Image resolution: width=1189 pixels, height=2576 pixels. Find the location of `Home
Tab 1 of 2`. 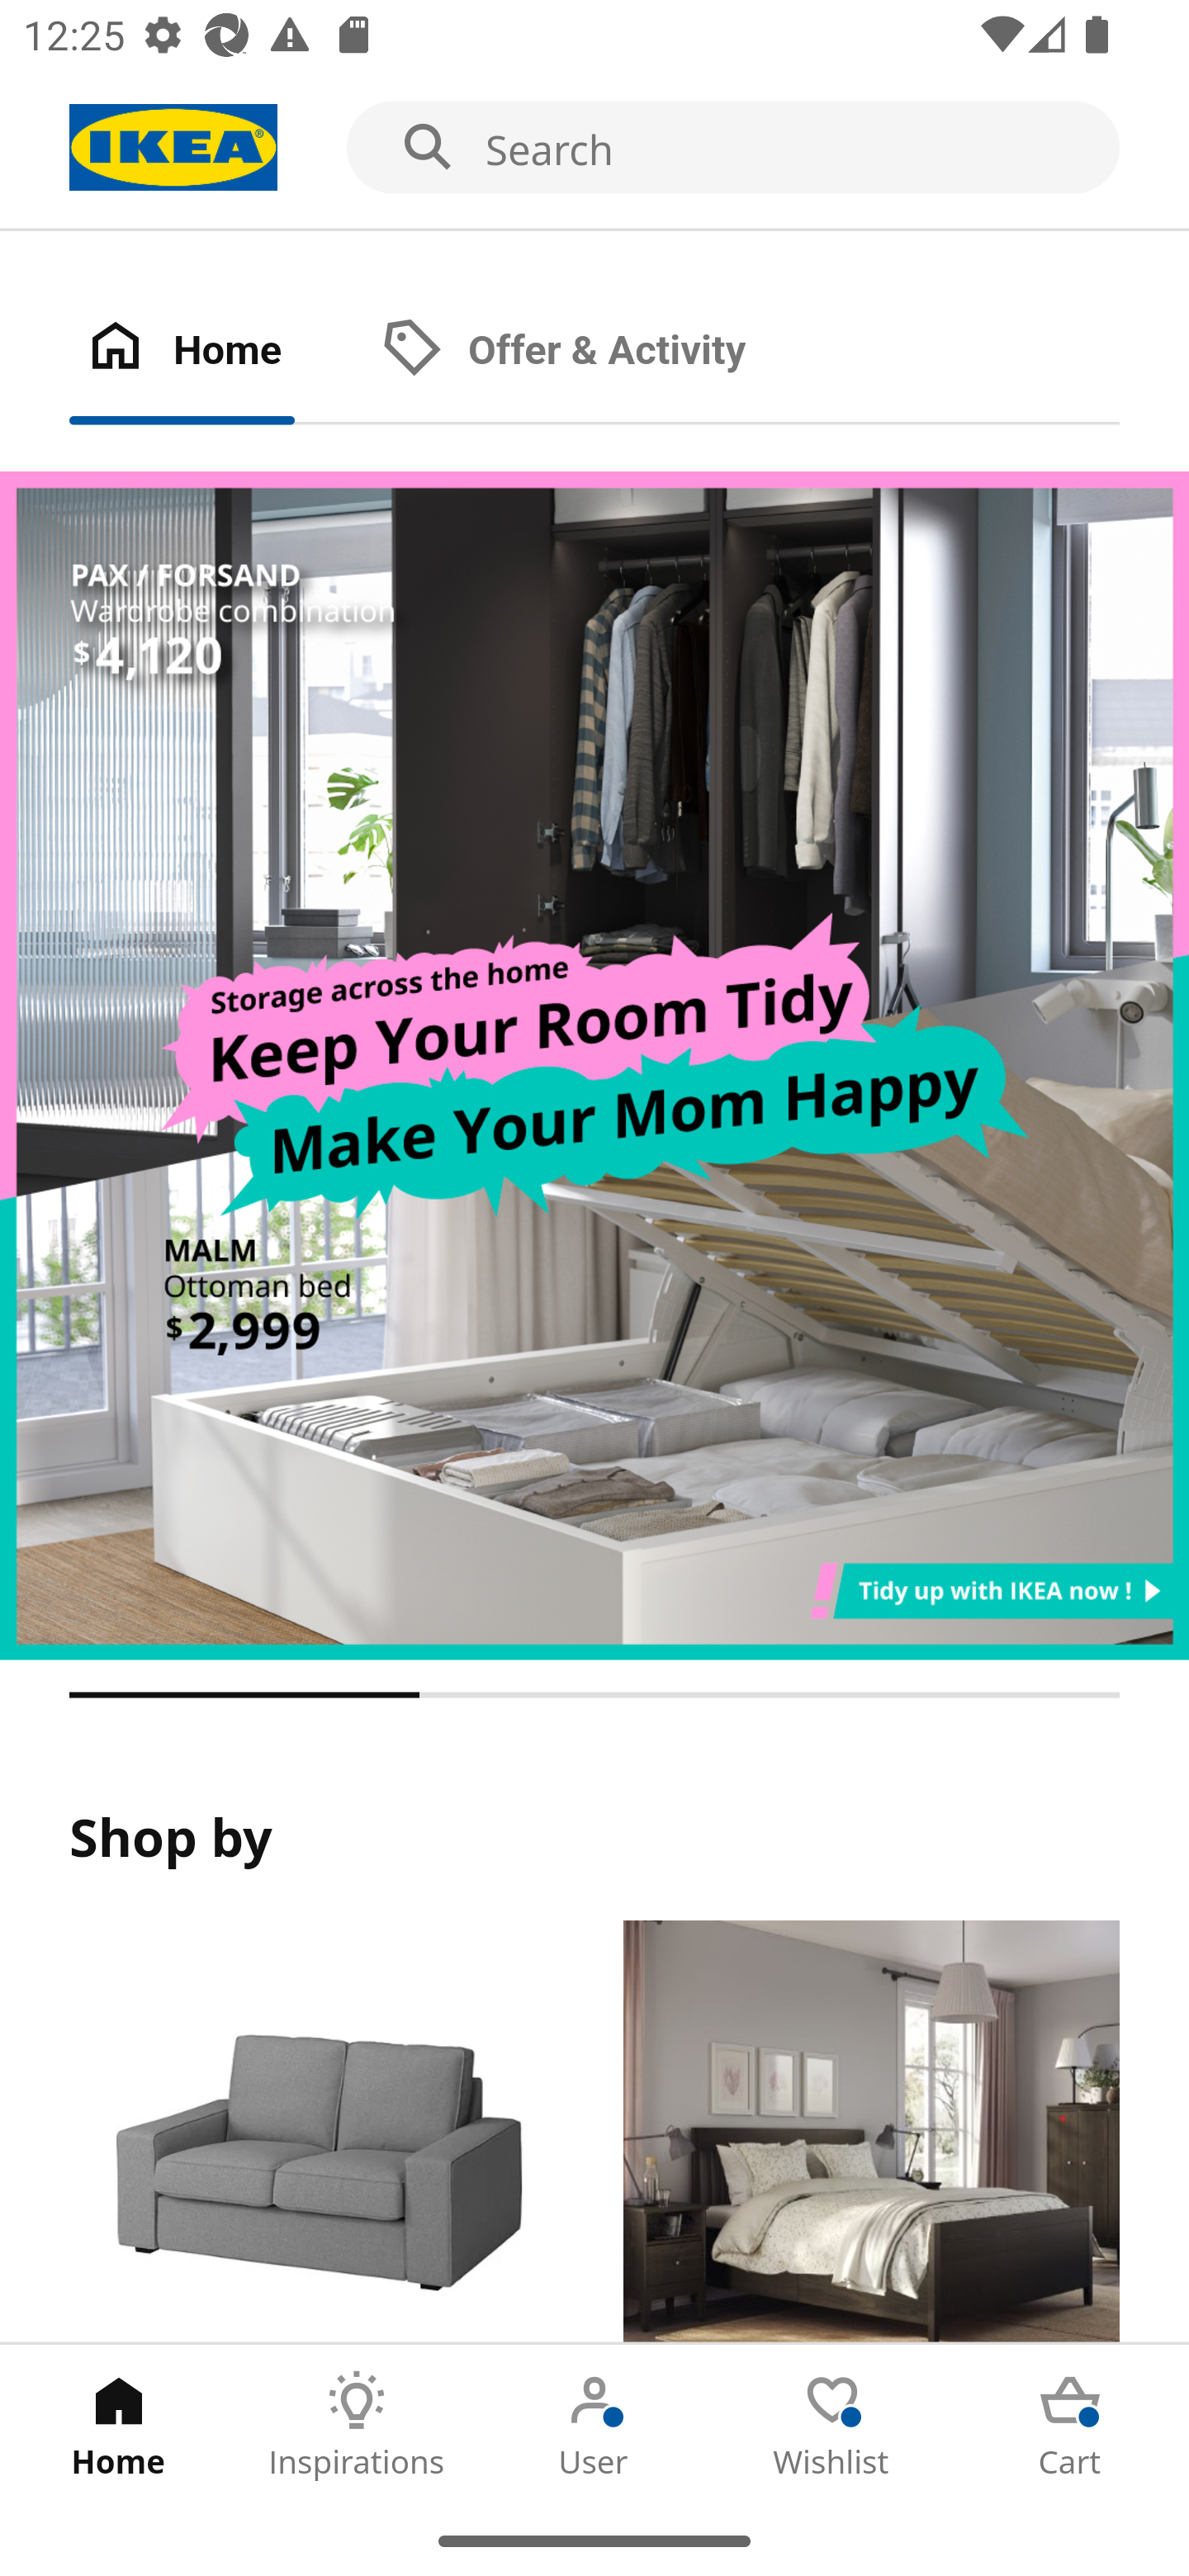

Home
Tab 1 of 2 is located at coordinates (216, 351).